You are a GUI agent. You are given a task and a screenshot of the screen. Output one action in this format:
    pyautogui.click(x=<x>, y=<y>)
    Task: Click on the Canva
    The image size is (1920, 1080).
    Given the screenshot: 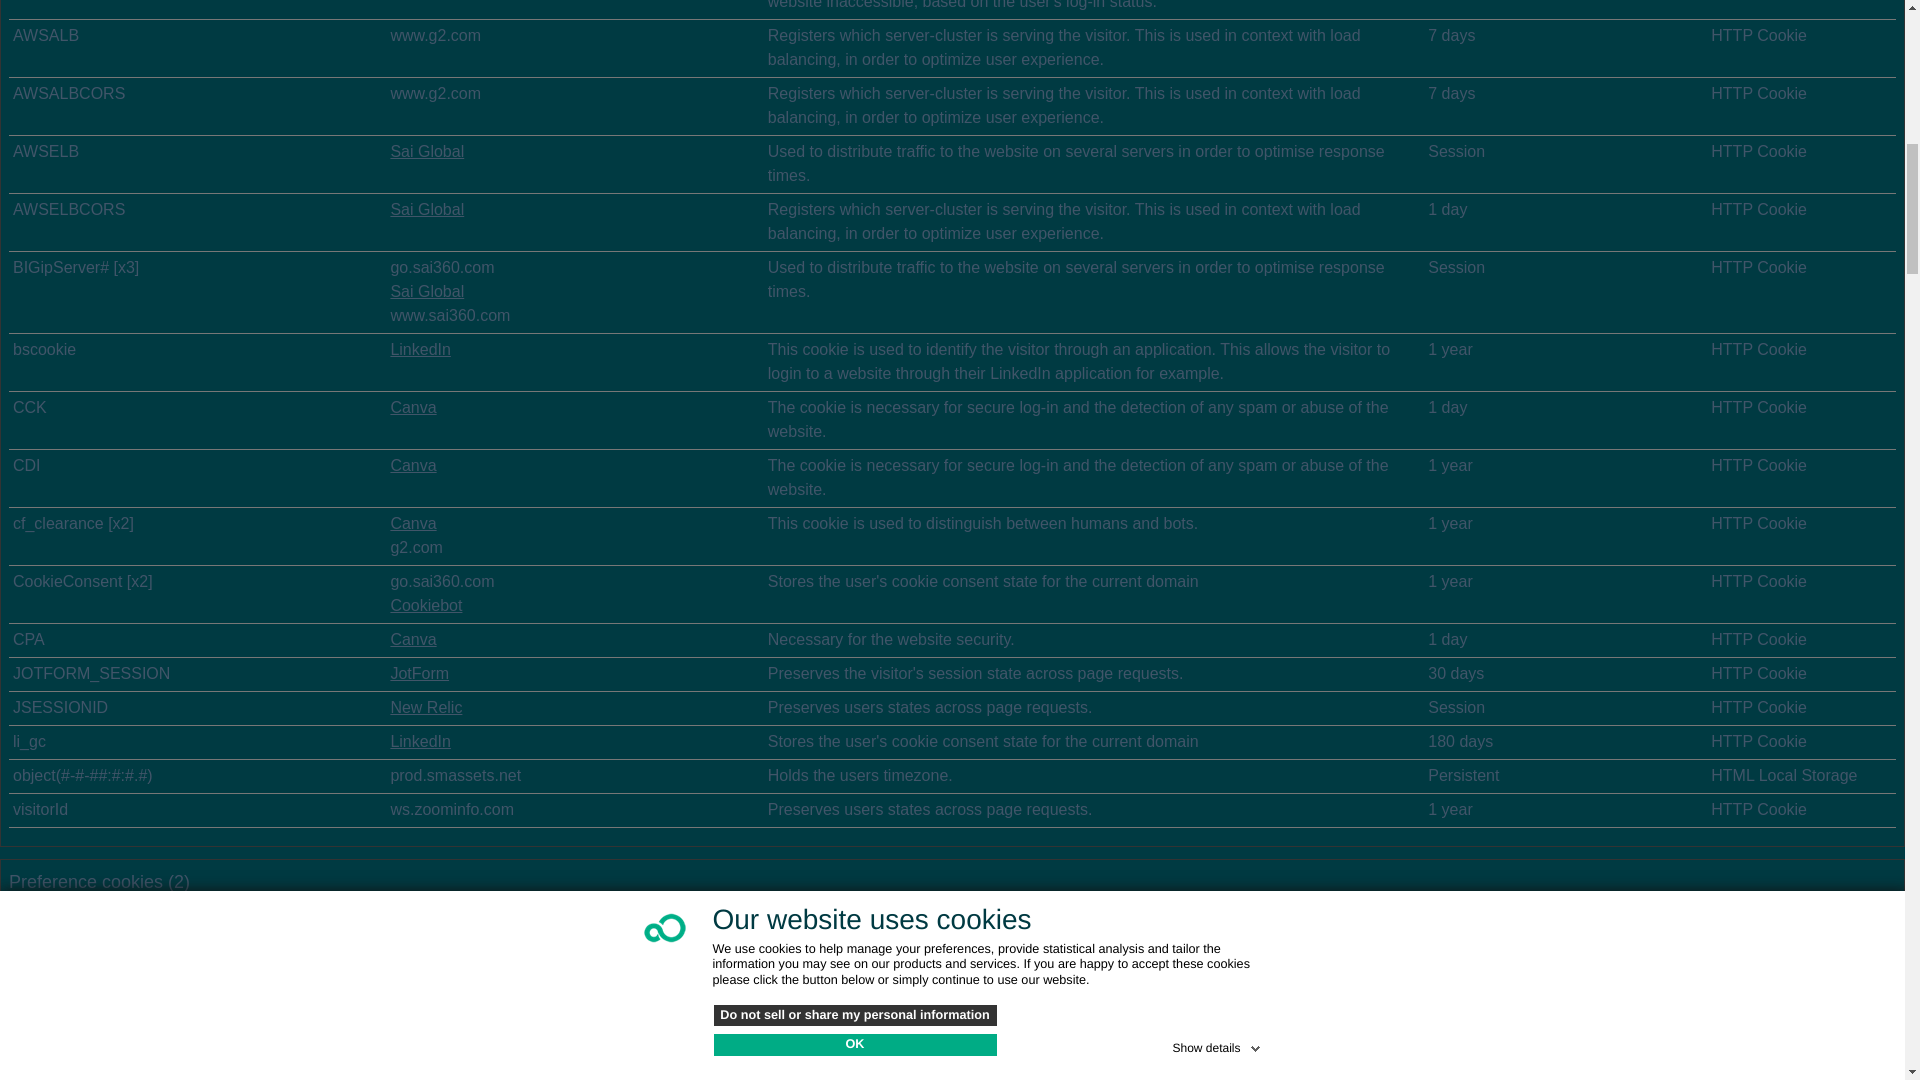 What is the action you would take?
    pyautogui.click(x=412, y=524)
    